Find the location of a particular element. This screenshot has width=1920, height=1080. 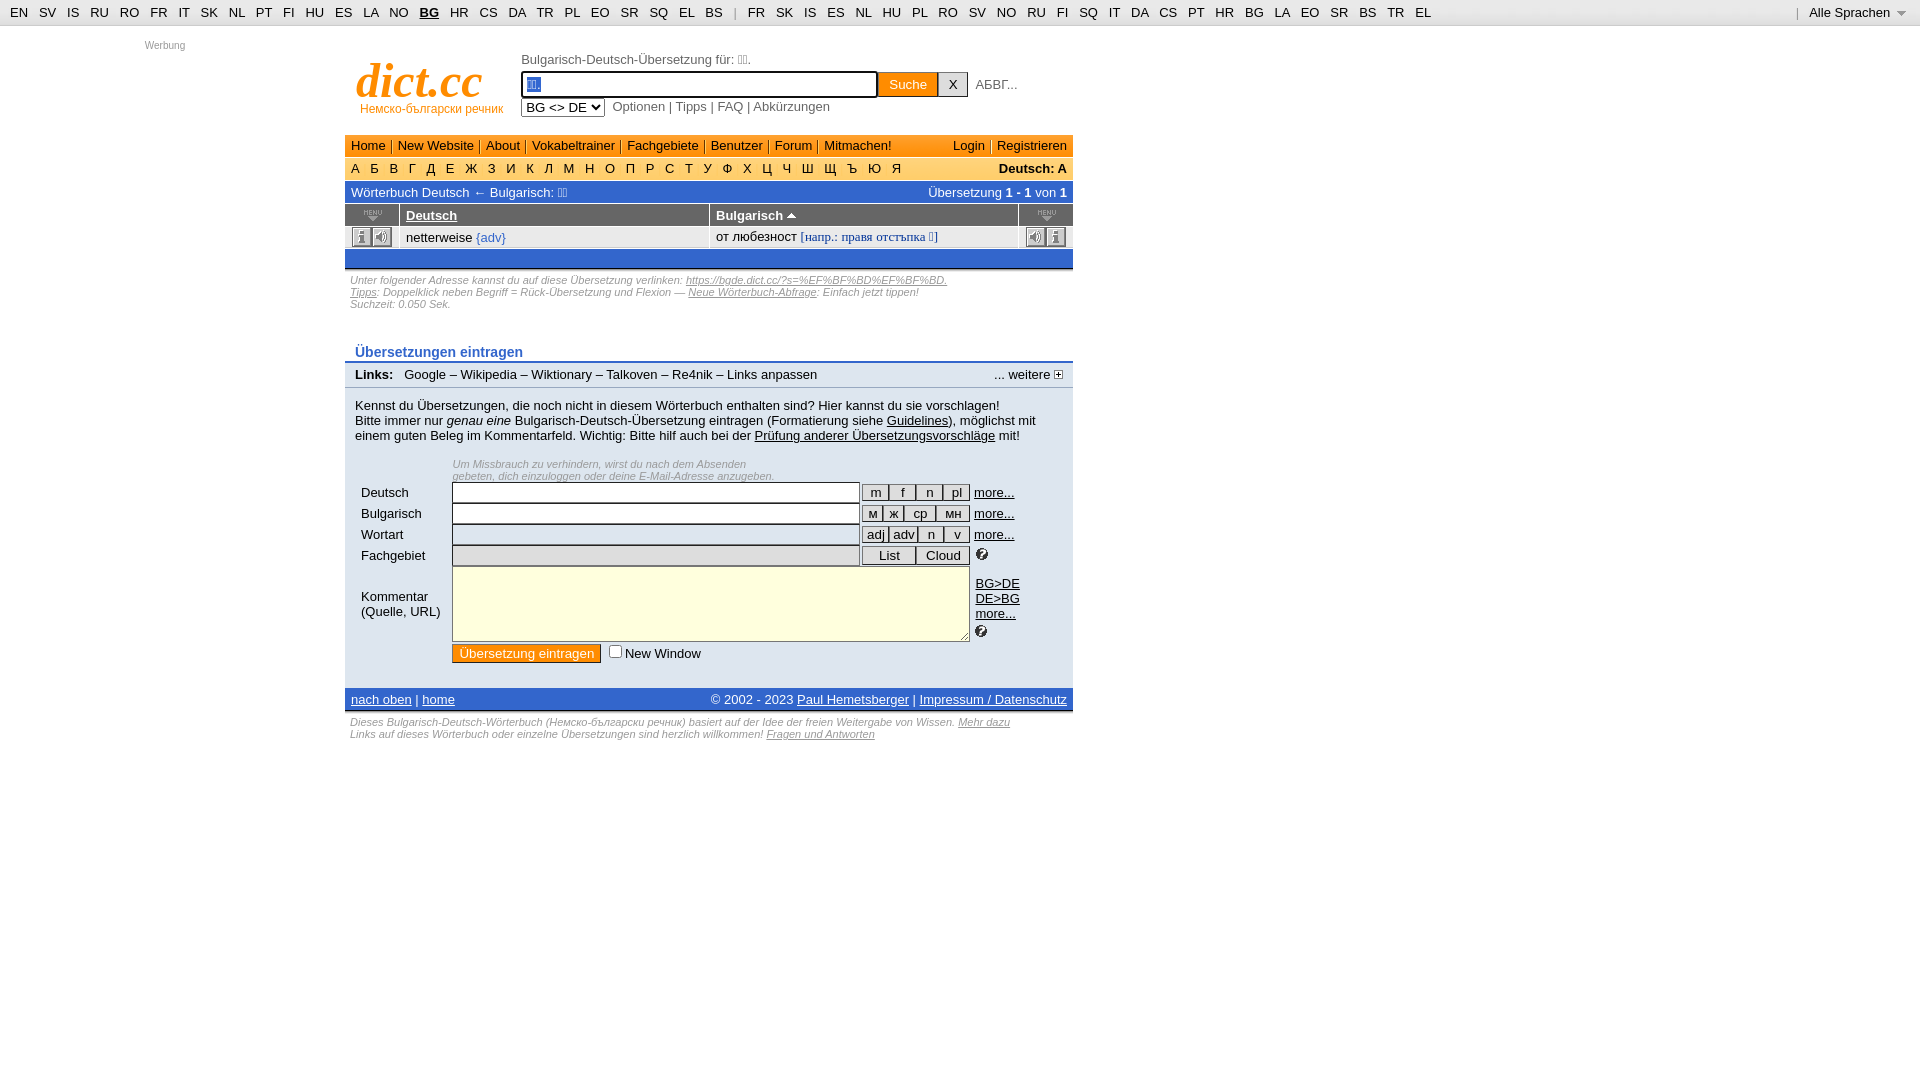

Google is located at coordinates (425, 374).